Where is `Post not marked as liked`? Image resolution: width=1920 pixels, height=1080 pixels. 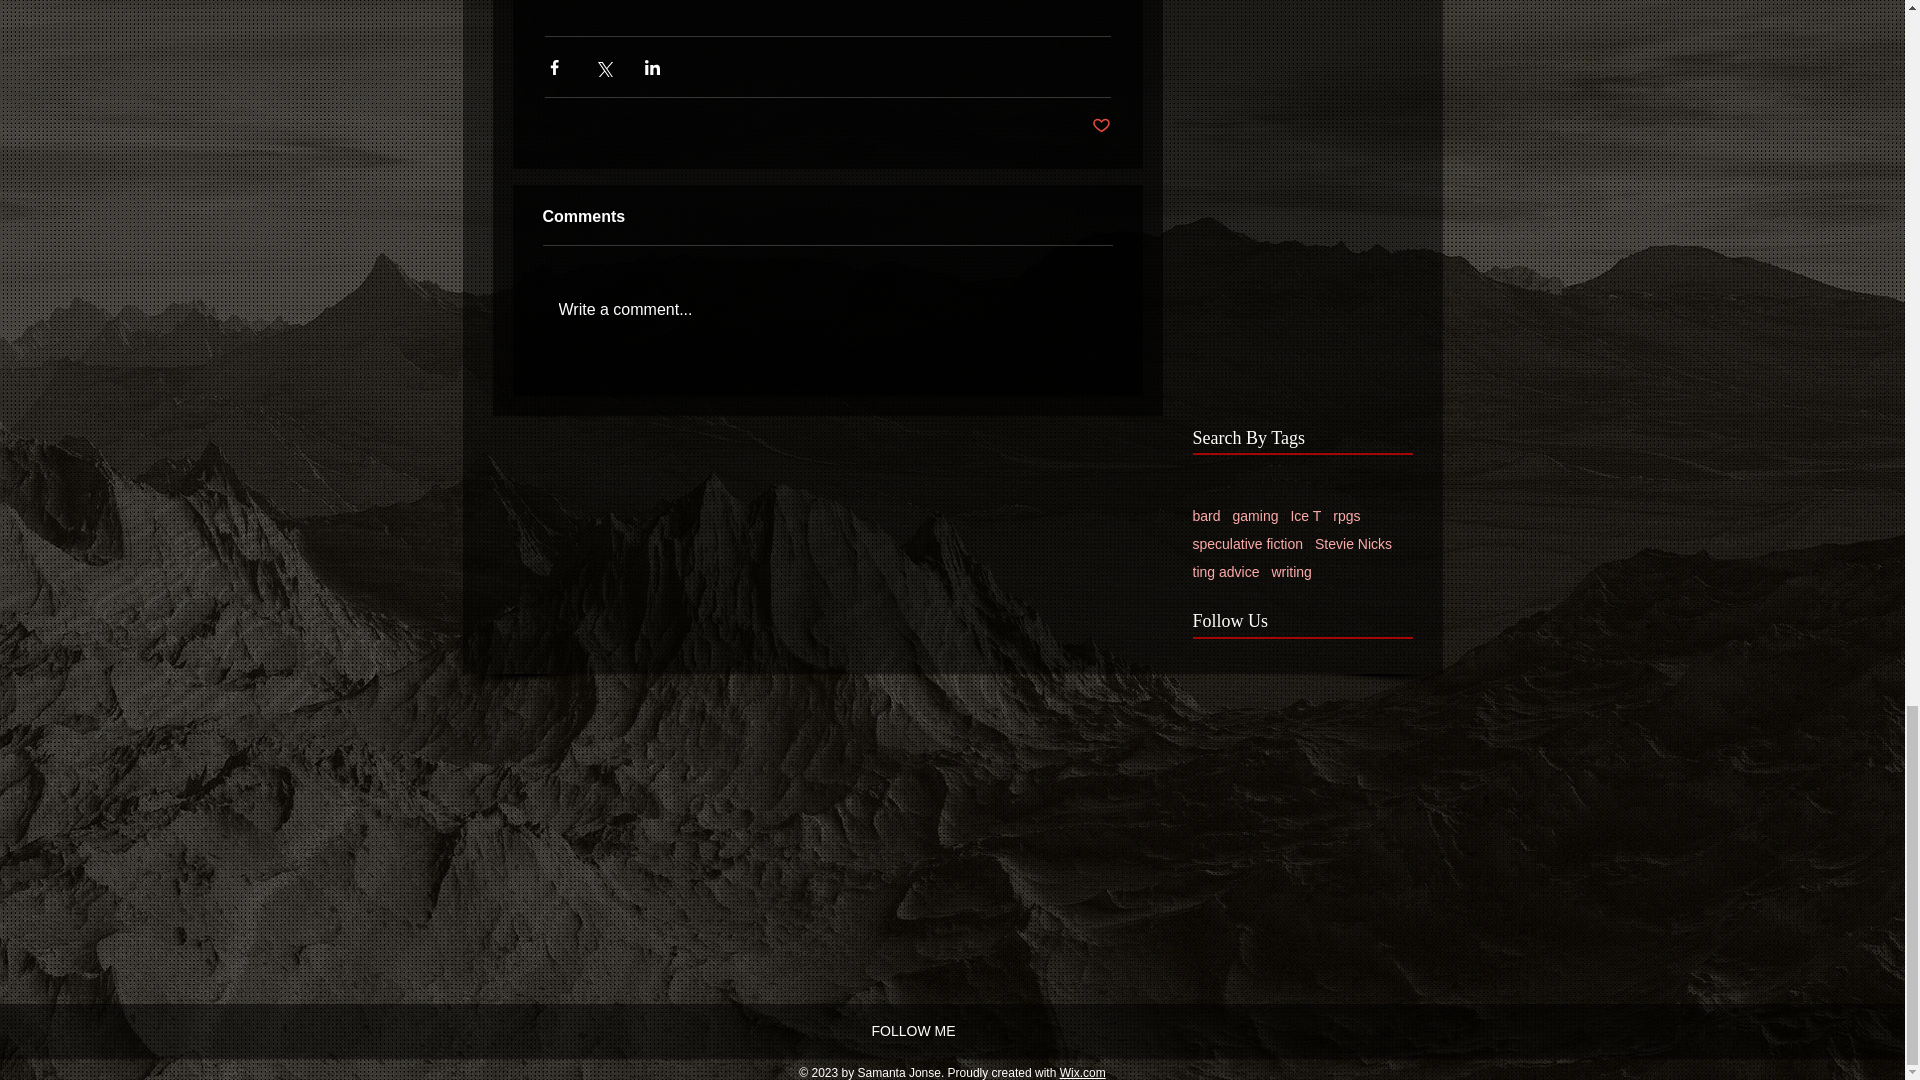
Post not marked as liked is located at coordinates (1102, 126).